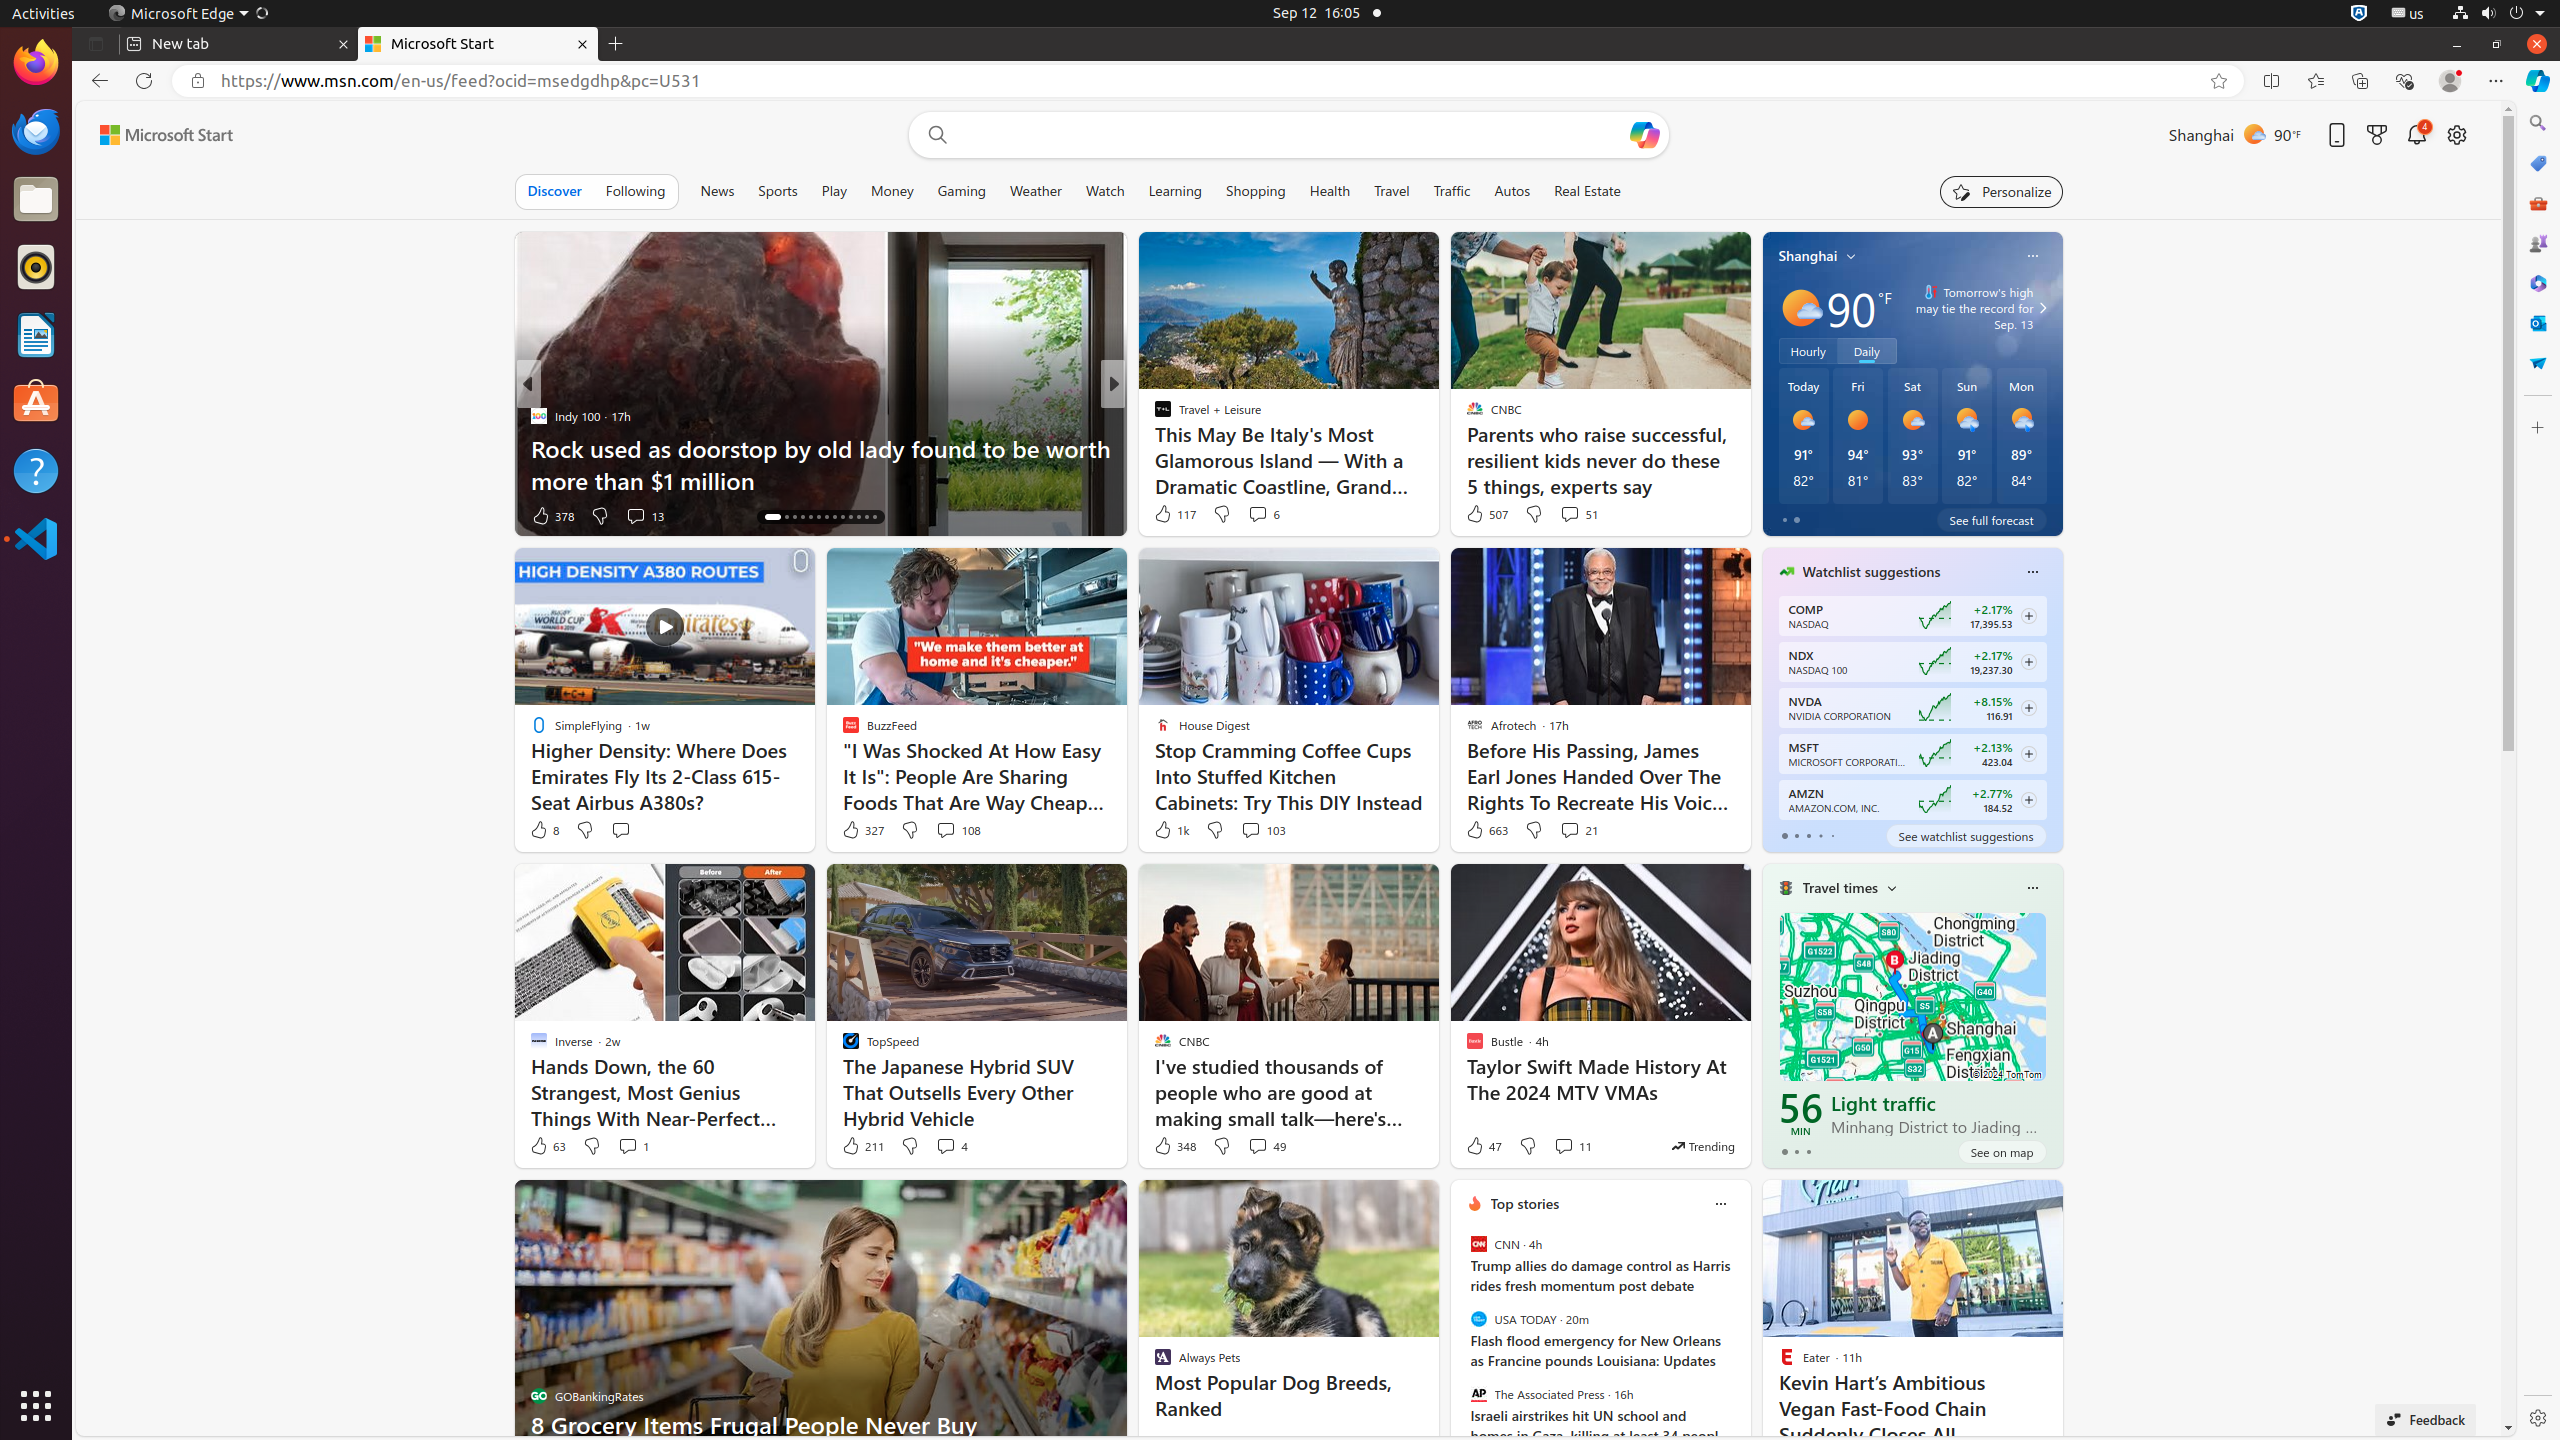  I want to click on tab-2, so click(1808, 1152).